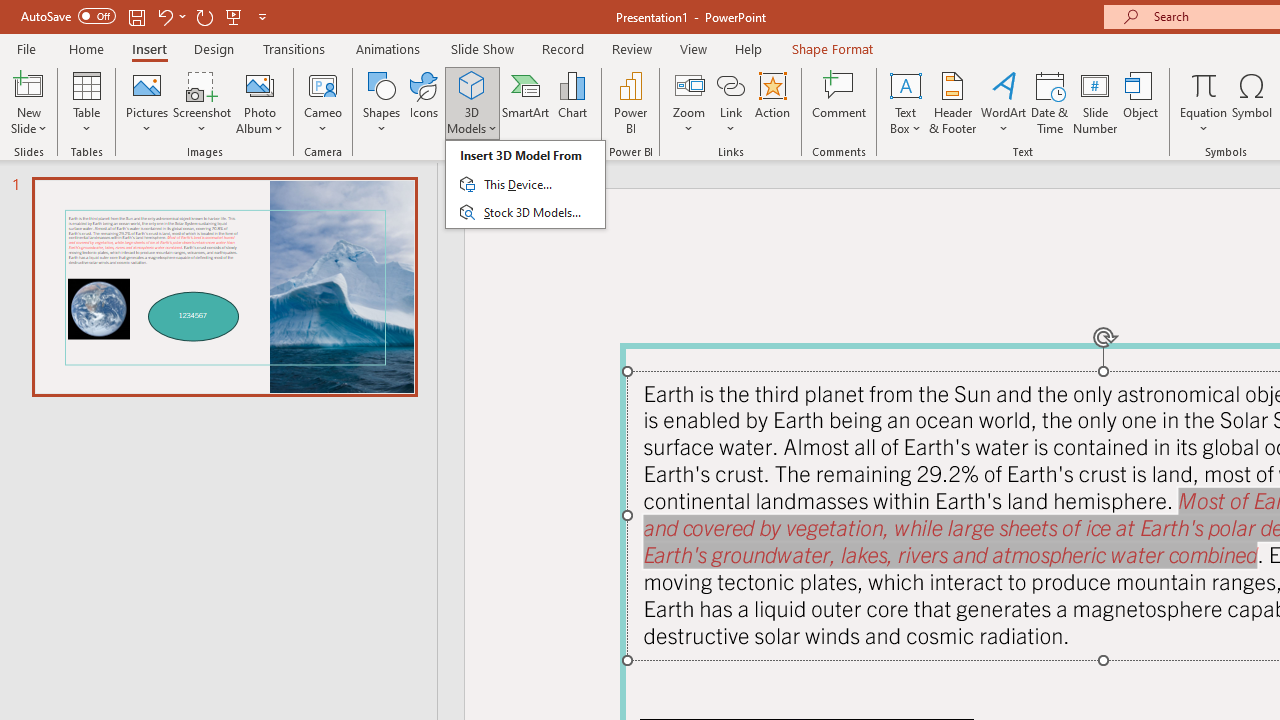 This screenshot has height=720, width=1280. I want to click on SmartArt..., so click(526, 102).